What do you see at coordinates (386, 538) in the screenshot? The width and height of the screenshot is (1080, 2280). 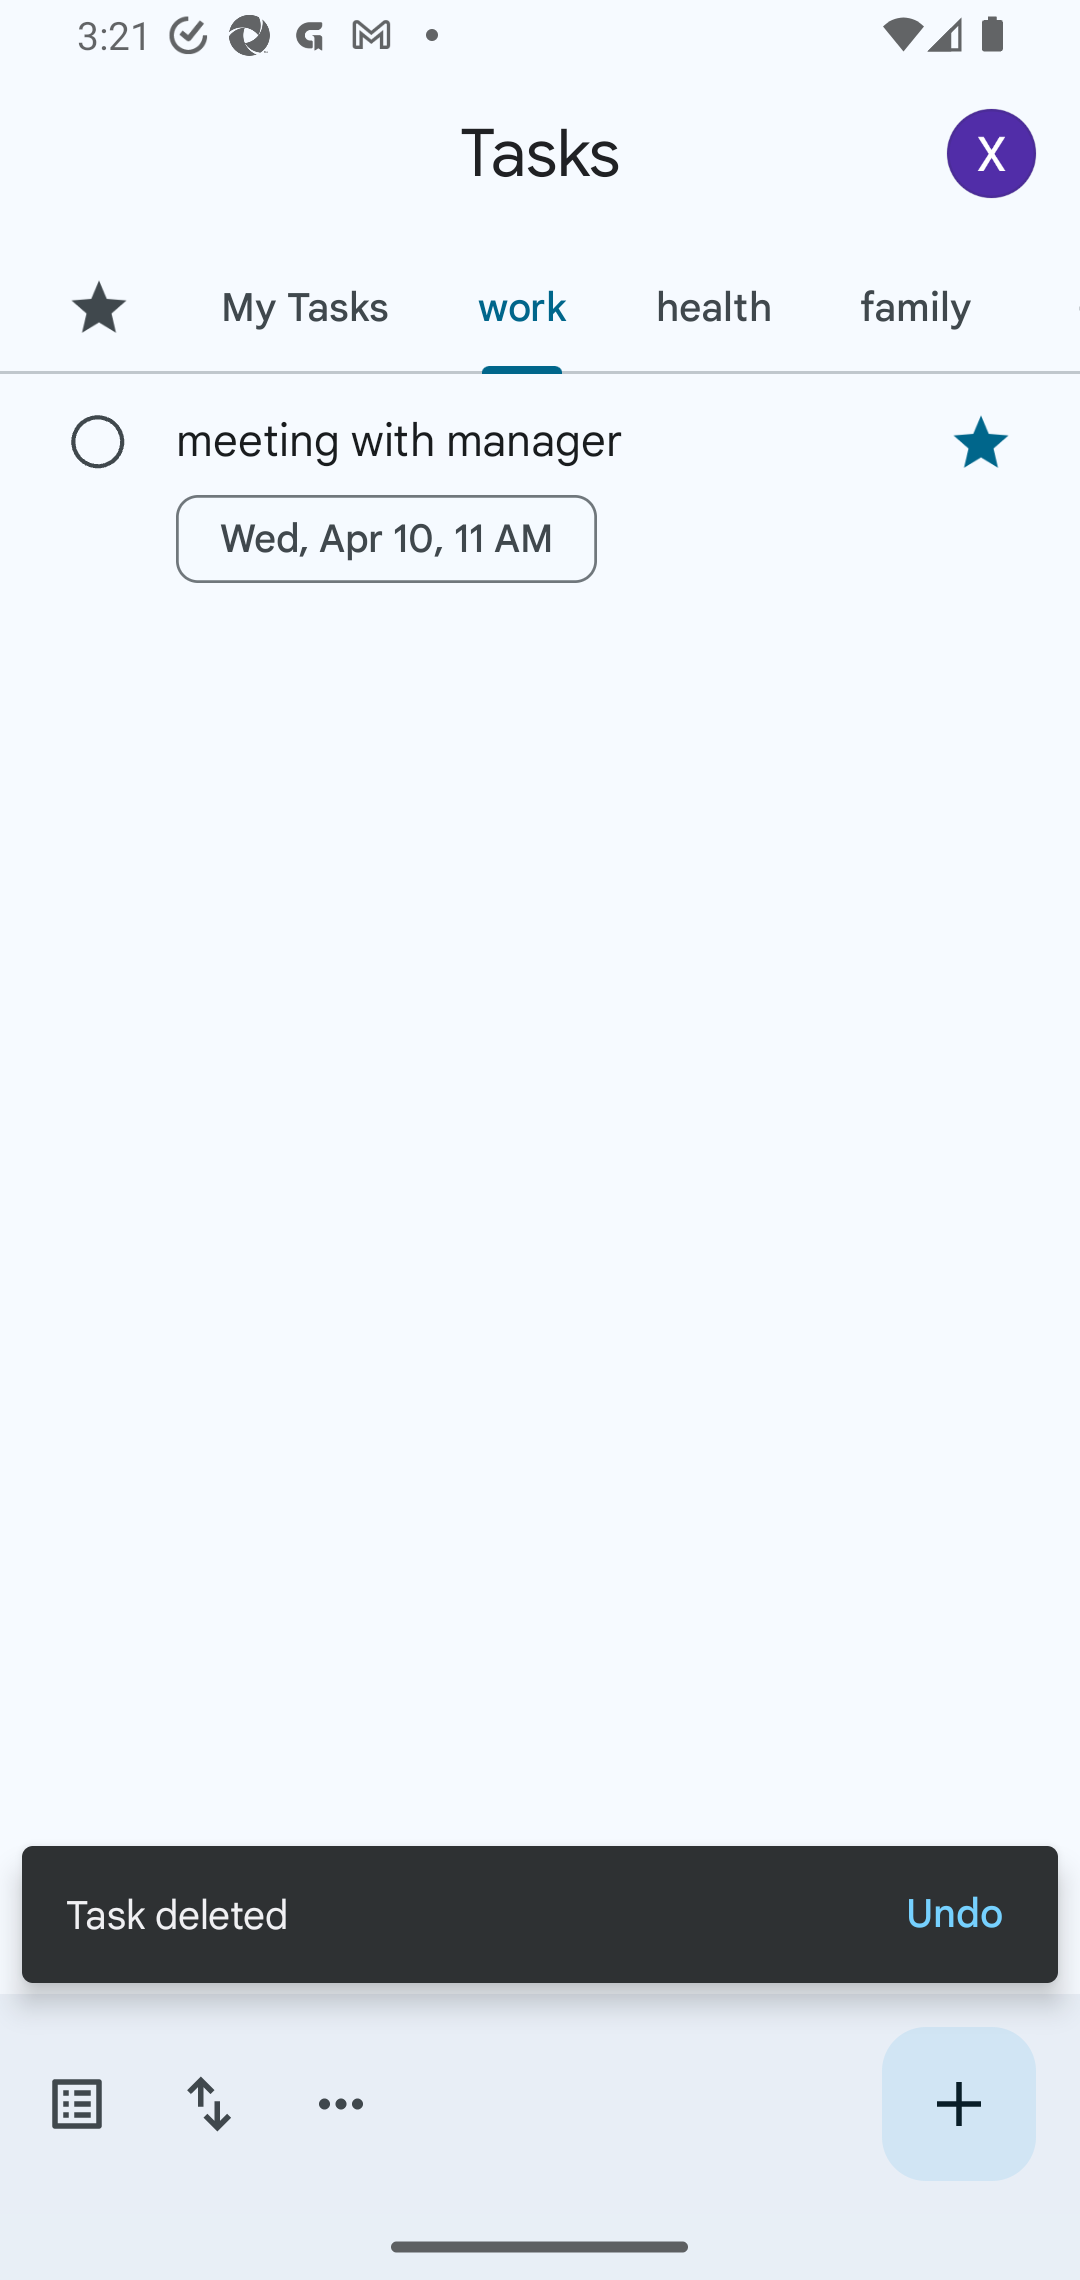 I see `Wed, Apr 10, 11 AM` at bounding box center [386, 538].